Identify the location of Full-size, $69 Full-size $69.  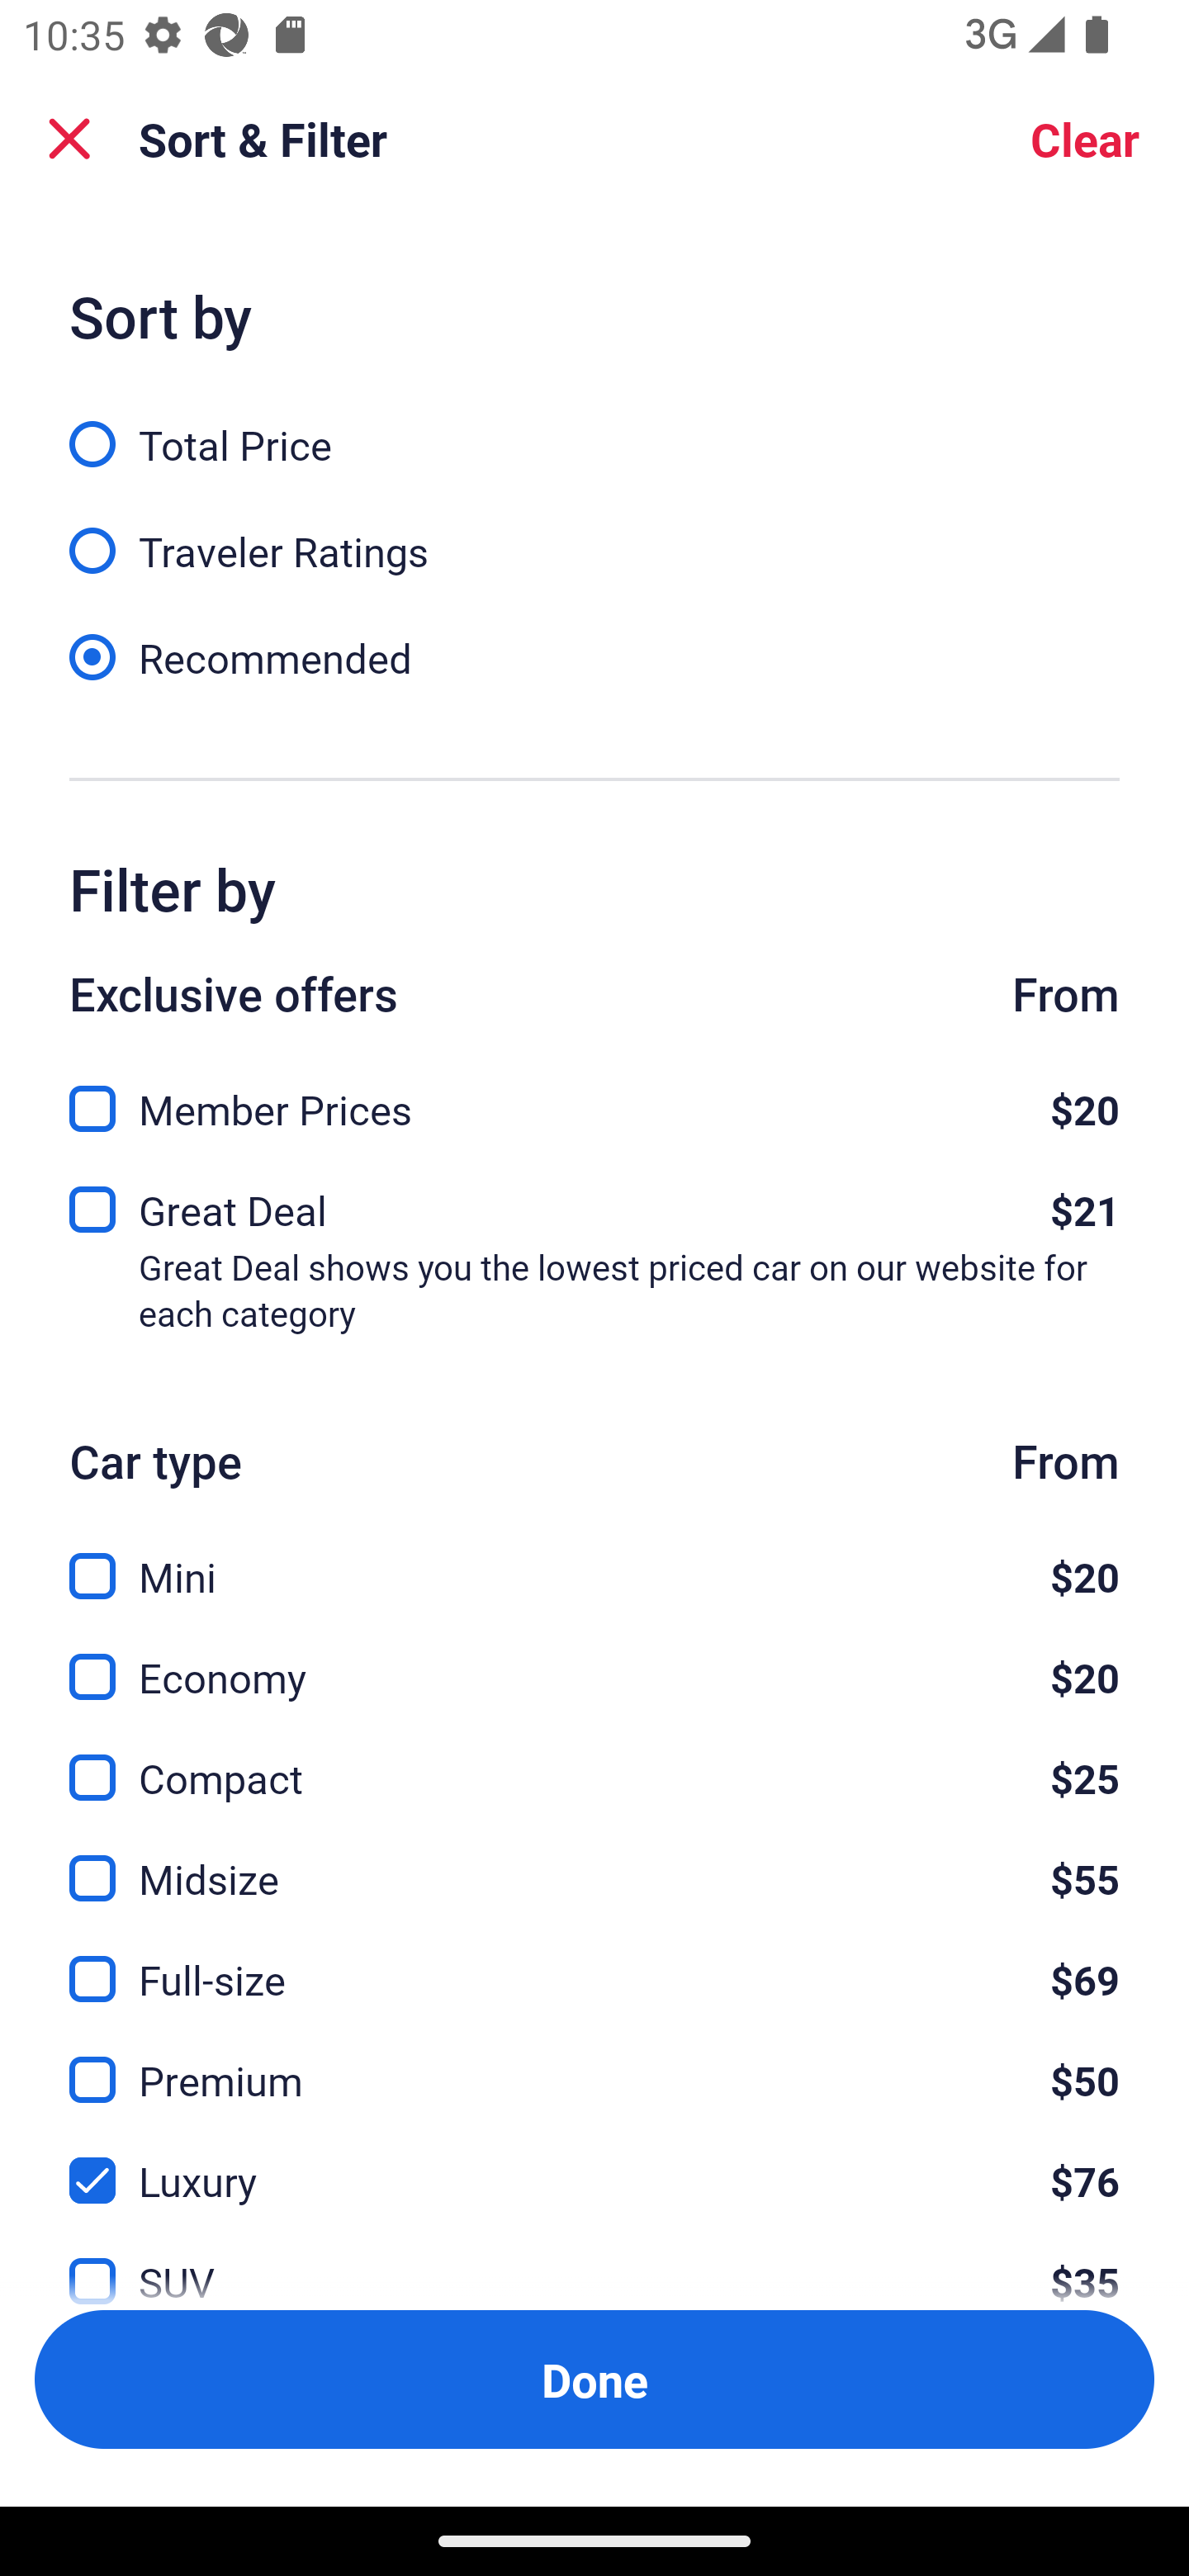
(594, 1962).